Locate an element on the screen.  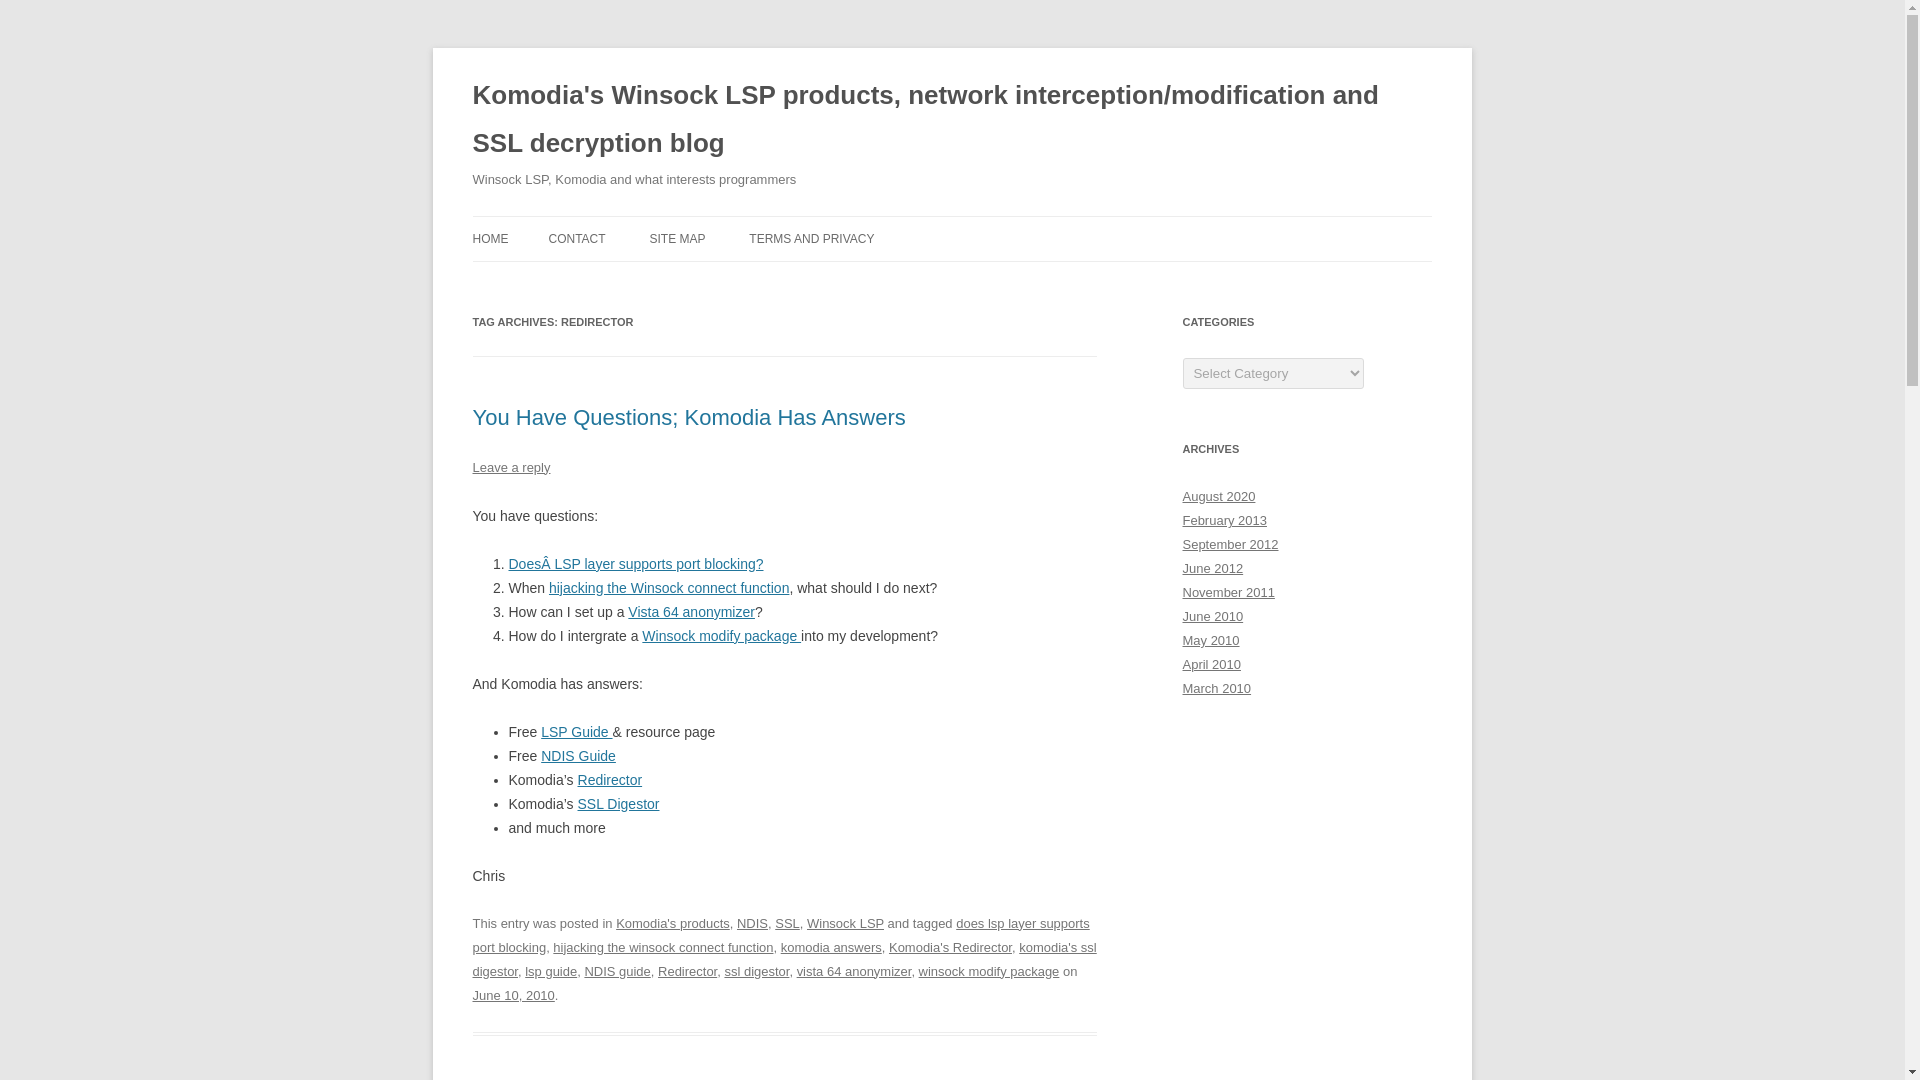
Leave a reply is located at coordinates (510, 468).